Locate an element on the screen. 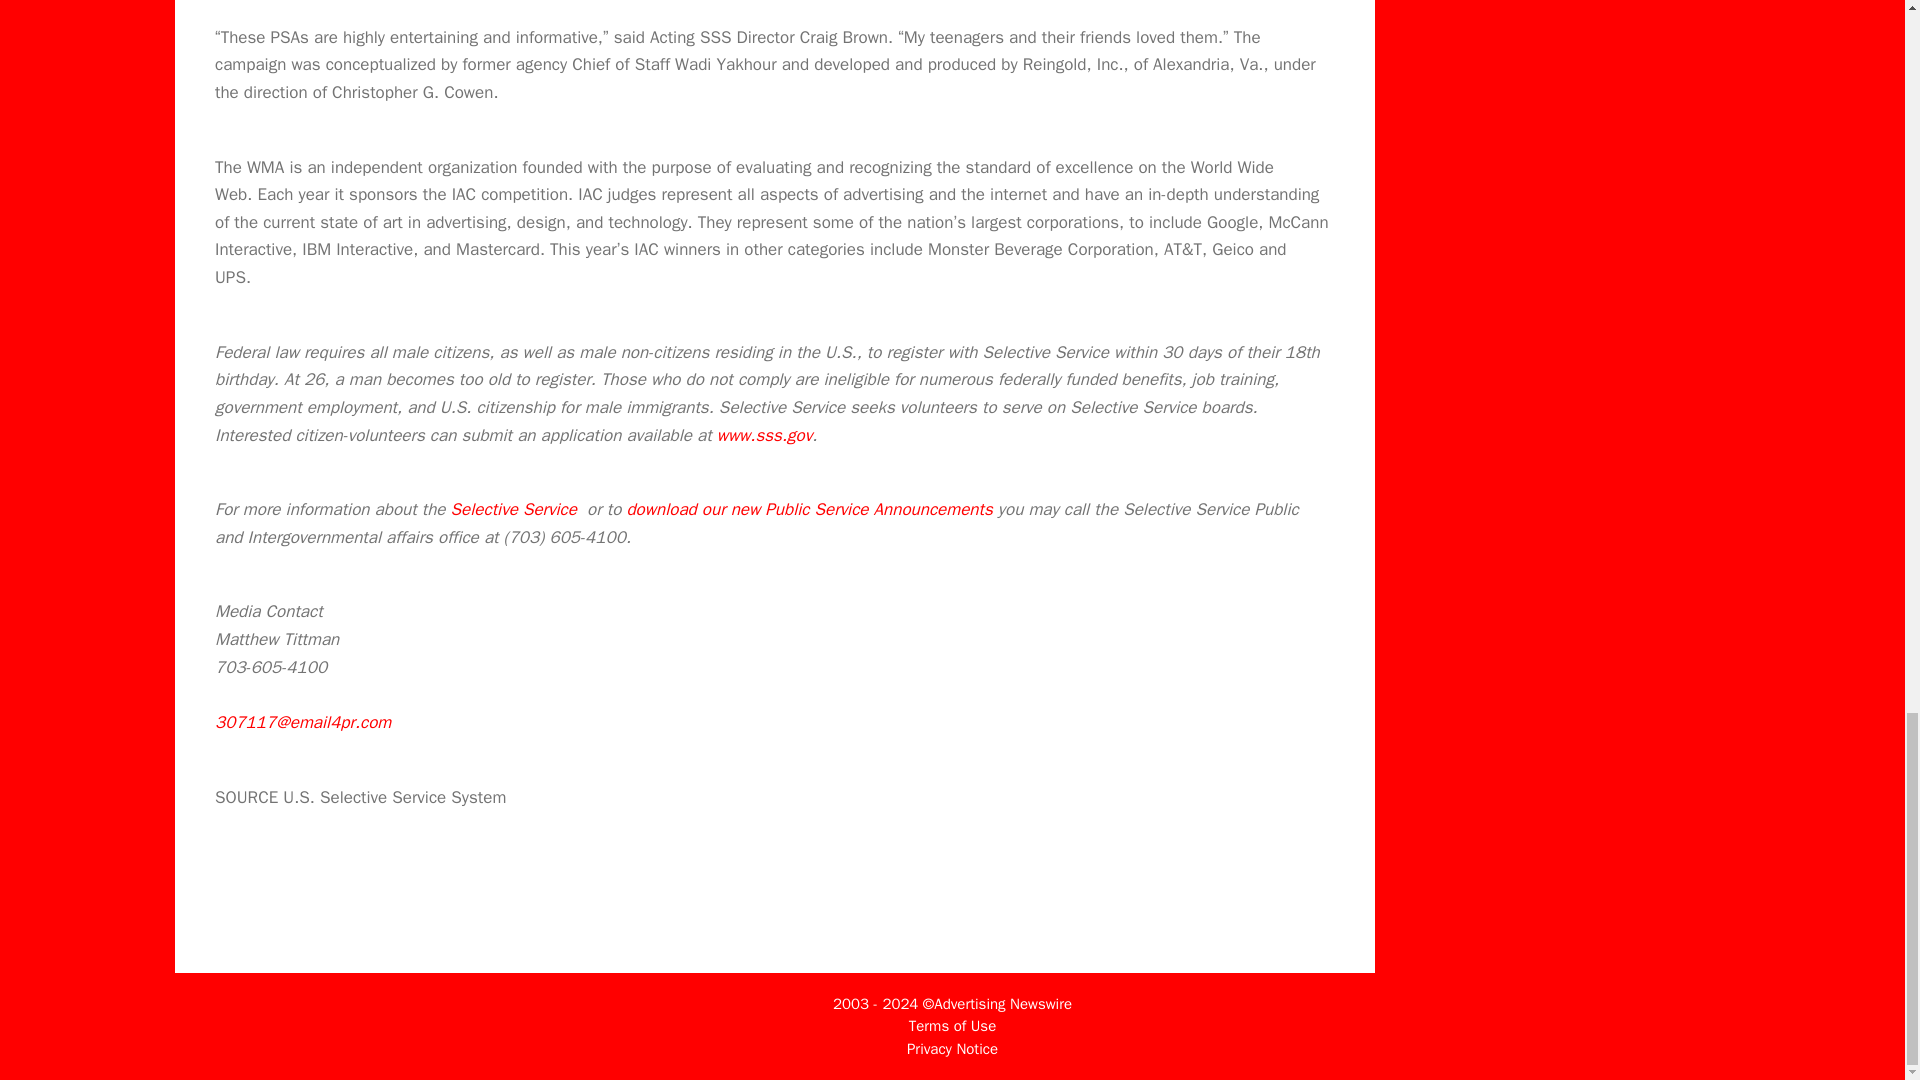 Image resolution: width=1920 pixels, height=1080 pixels. Terms of Use is located at coordinates (952, 1026).